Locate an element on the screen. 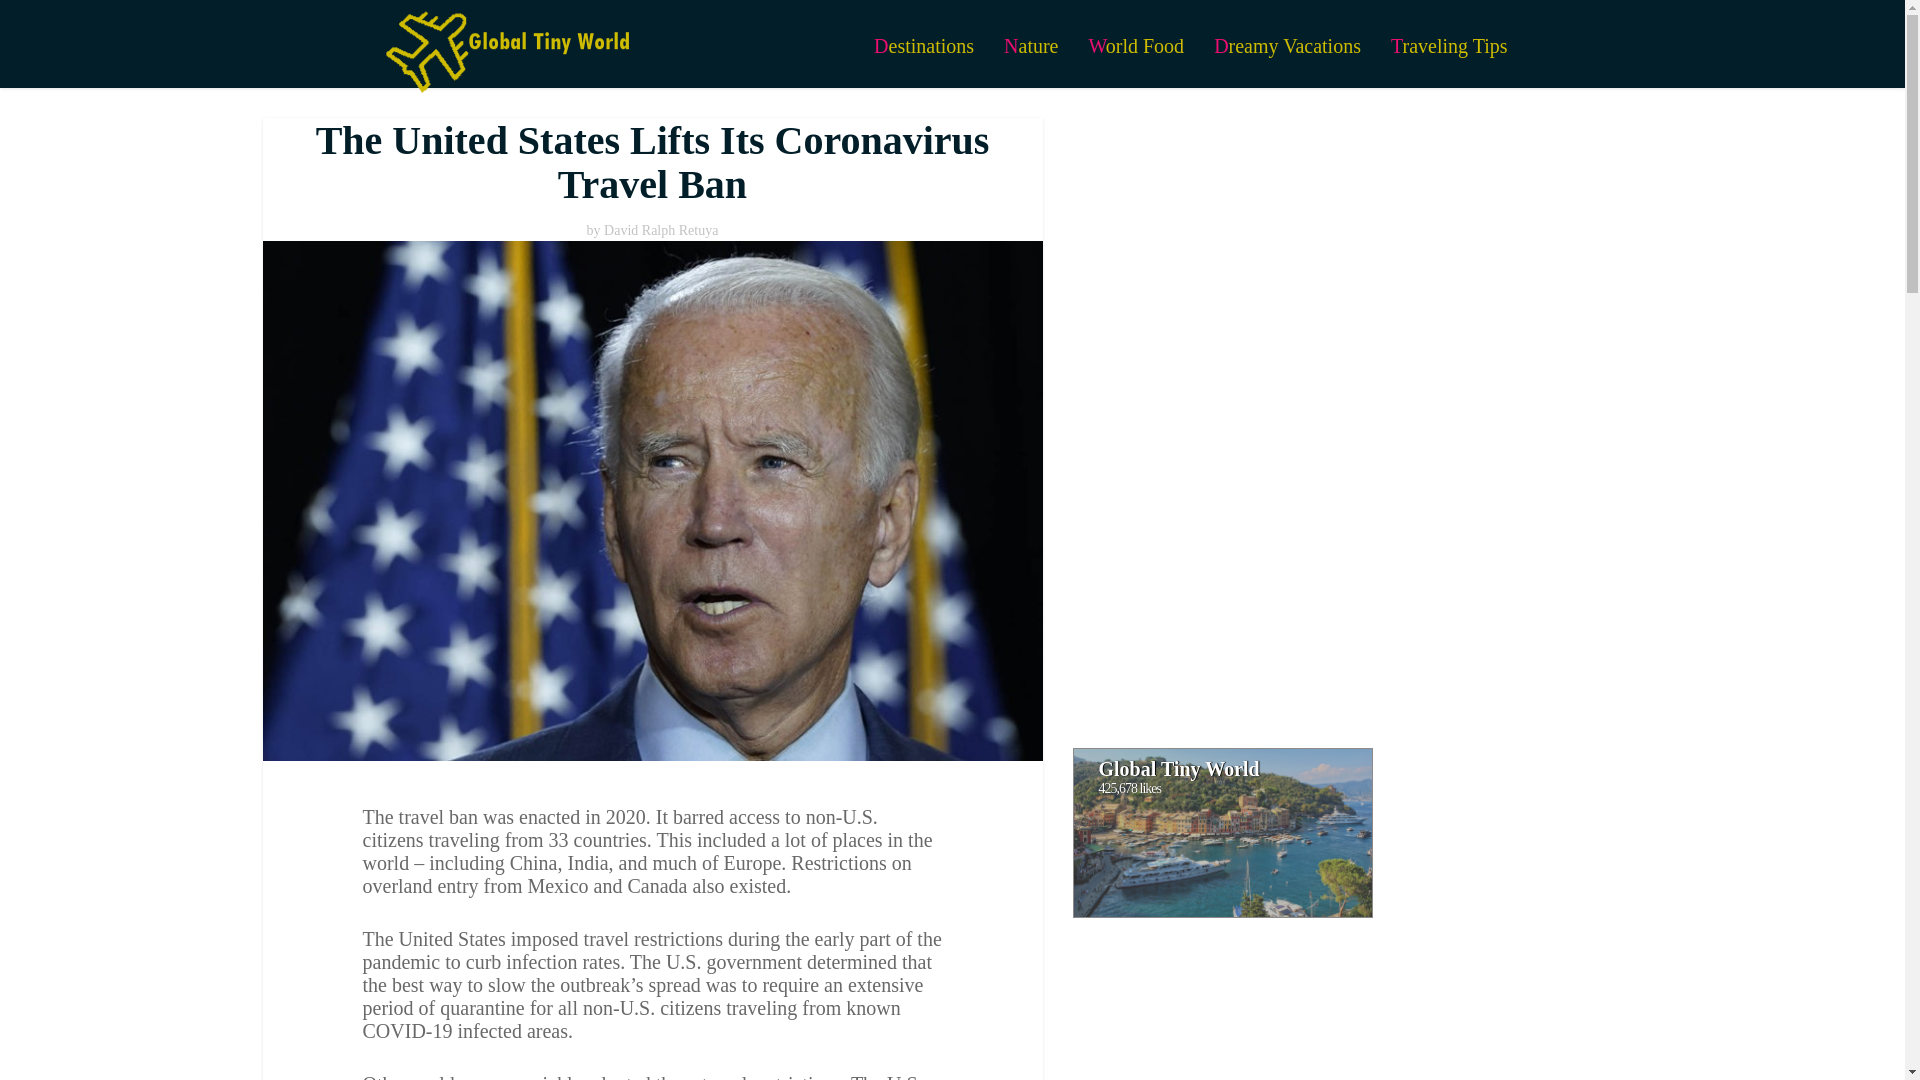 The image size is (1920, 1080). Traveling Tips is located at coordinates (1449, 46).